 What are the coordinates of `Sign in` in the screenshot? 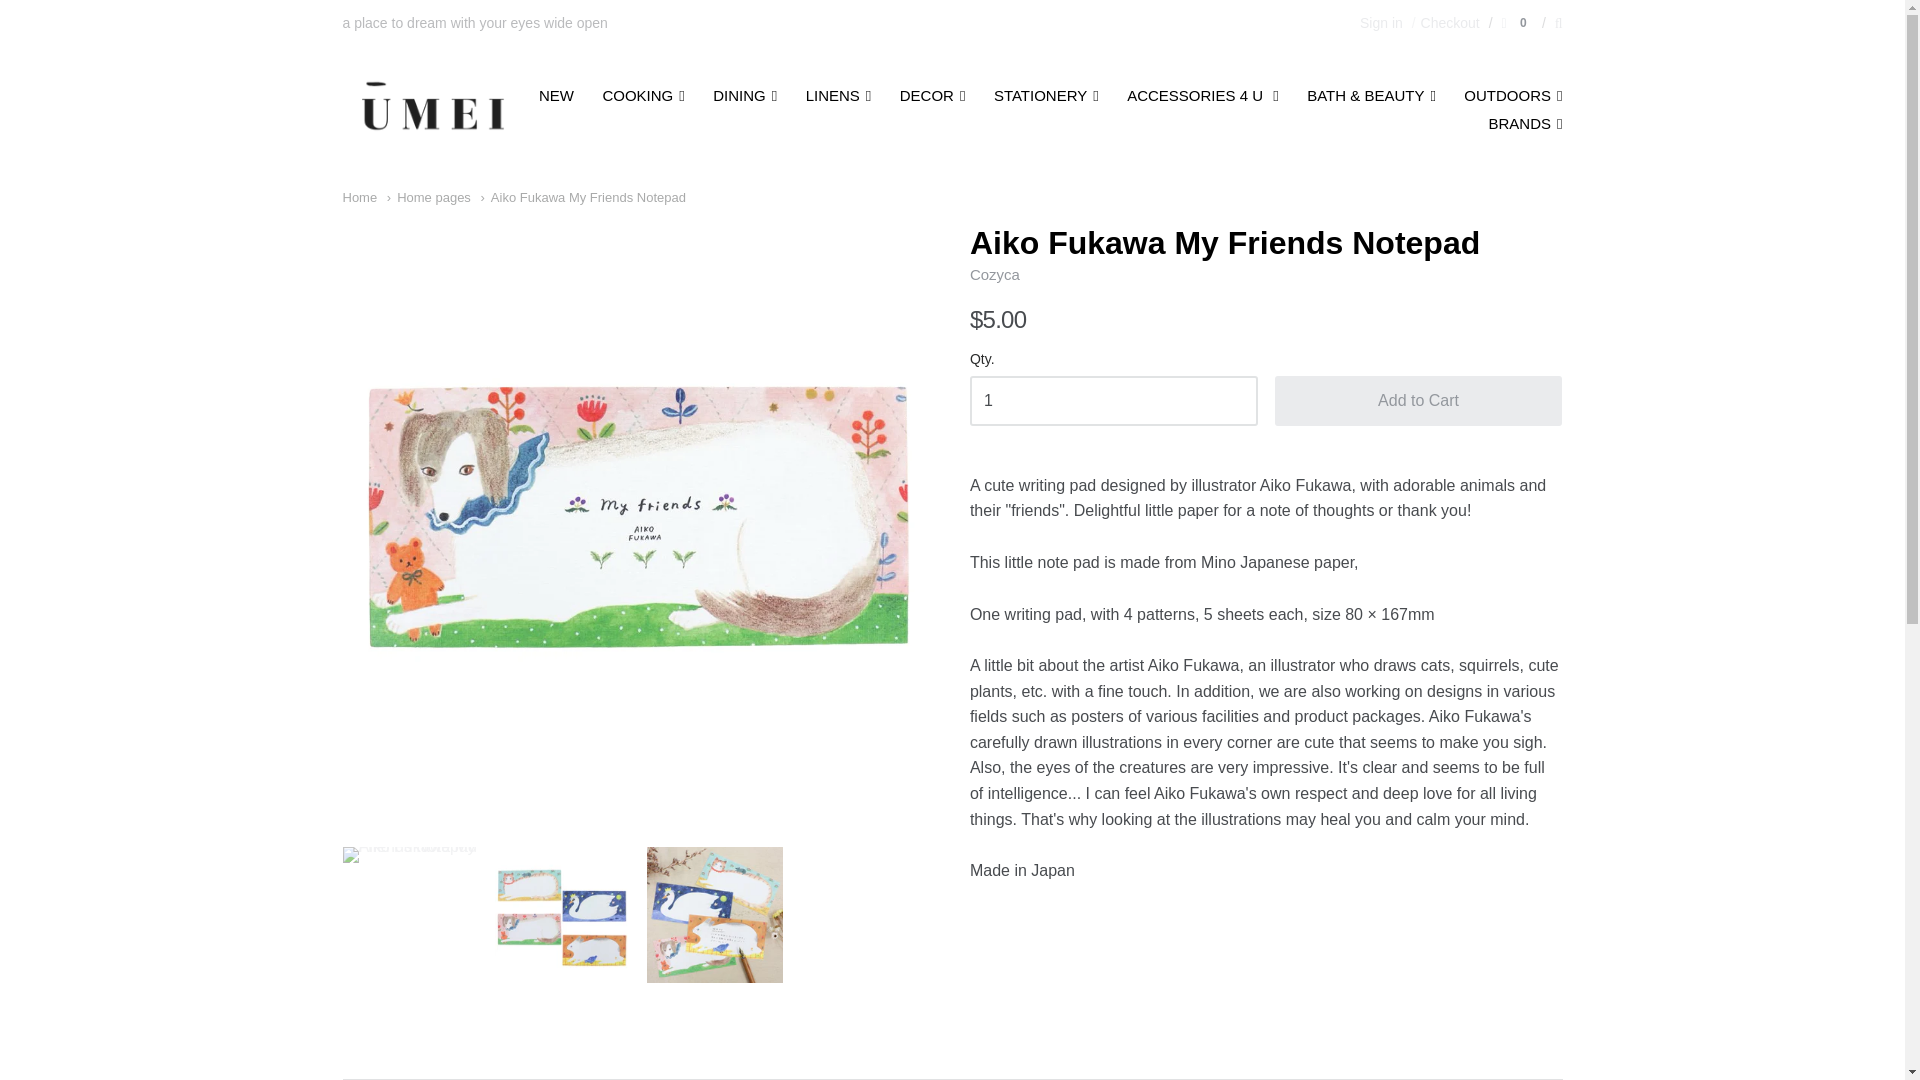 It's located at (1381, 23).